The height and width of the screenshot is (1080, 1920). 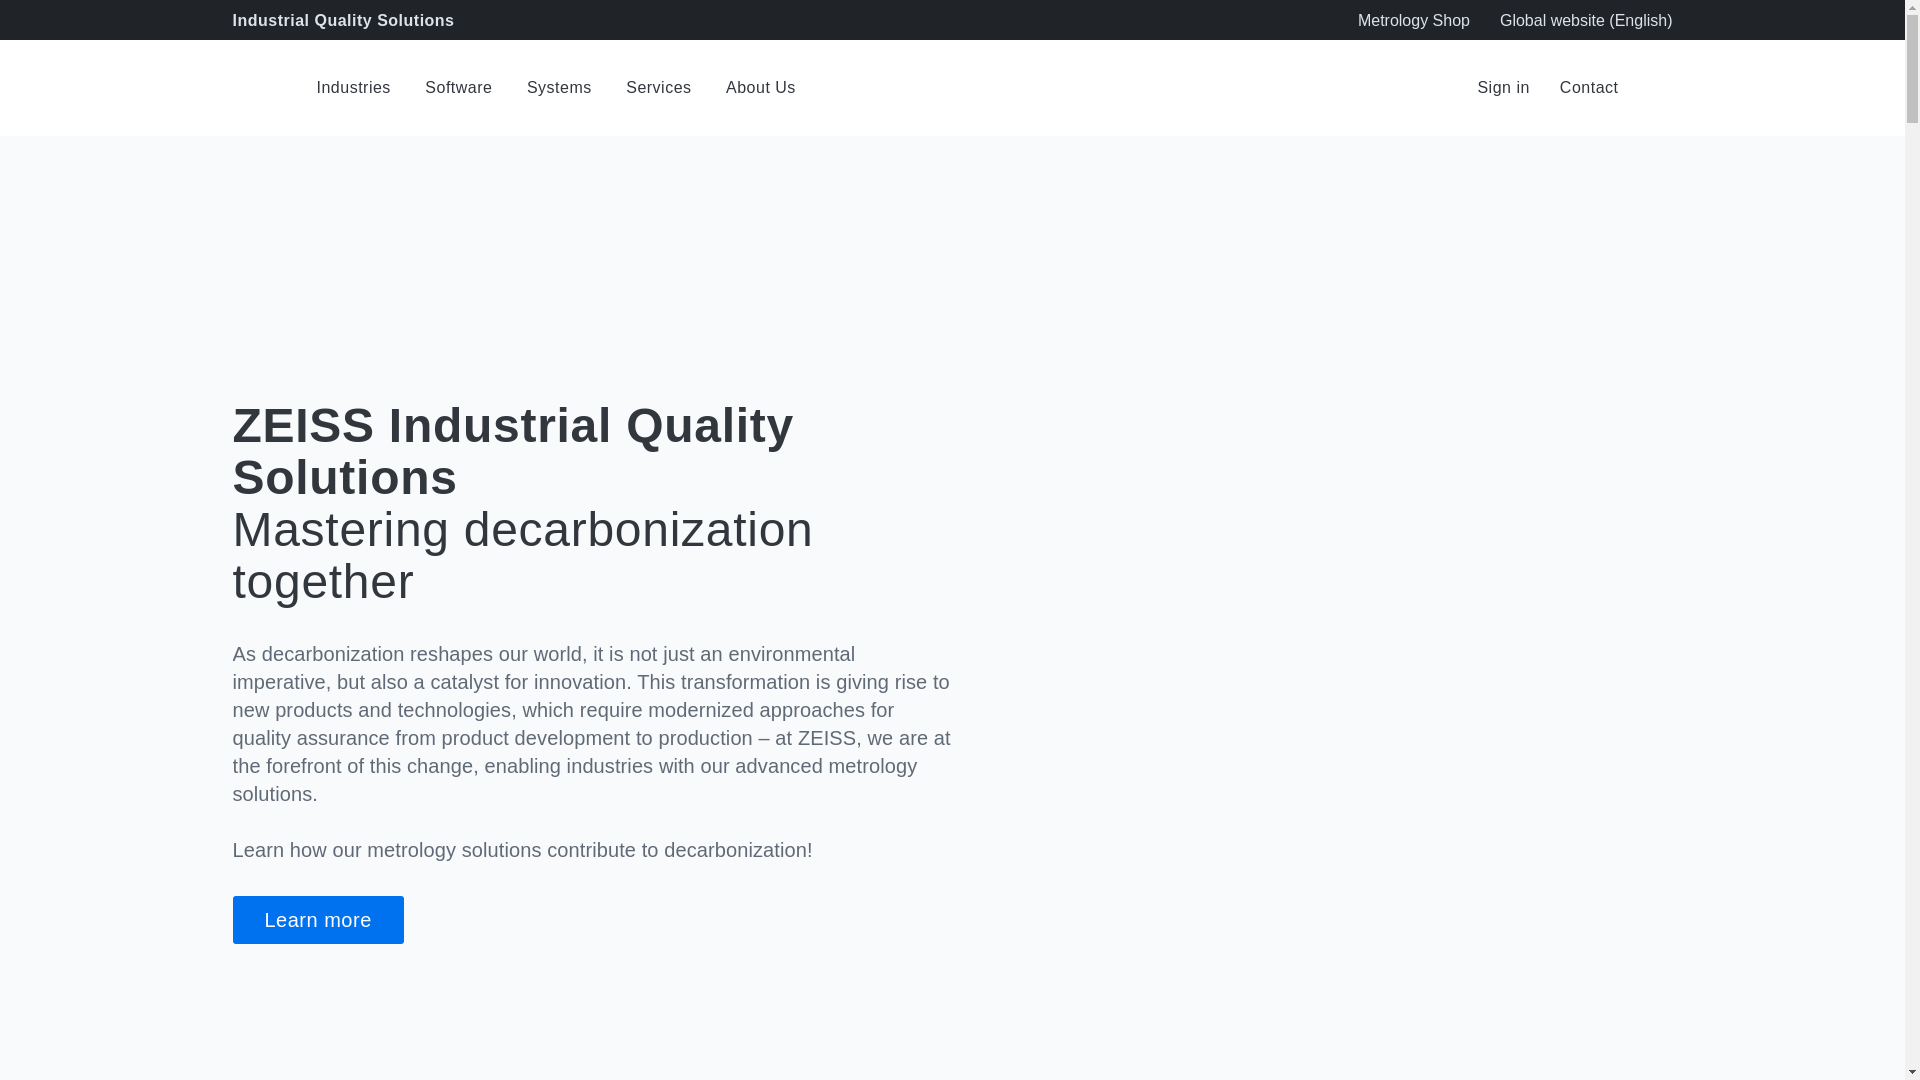 I want to click on Software, so click(x=458, y=88).